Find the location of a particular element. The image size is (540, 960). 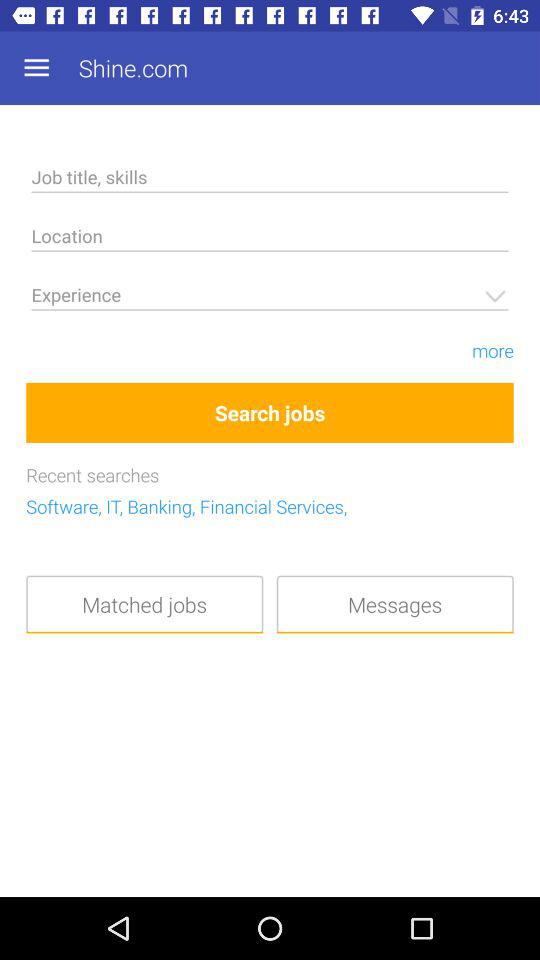

click on the messages is located at coordinates (396, 604).